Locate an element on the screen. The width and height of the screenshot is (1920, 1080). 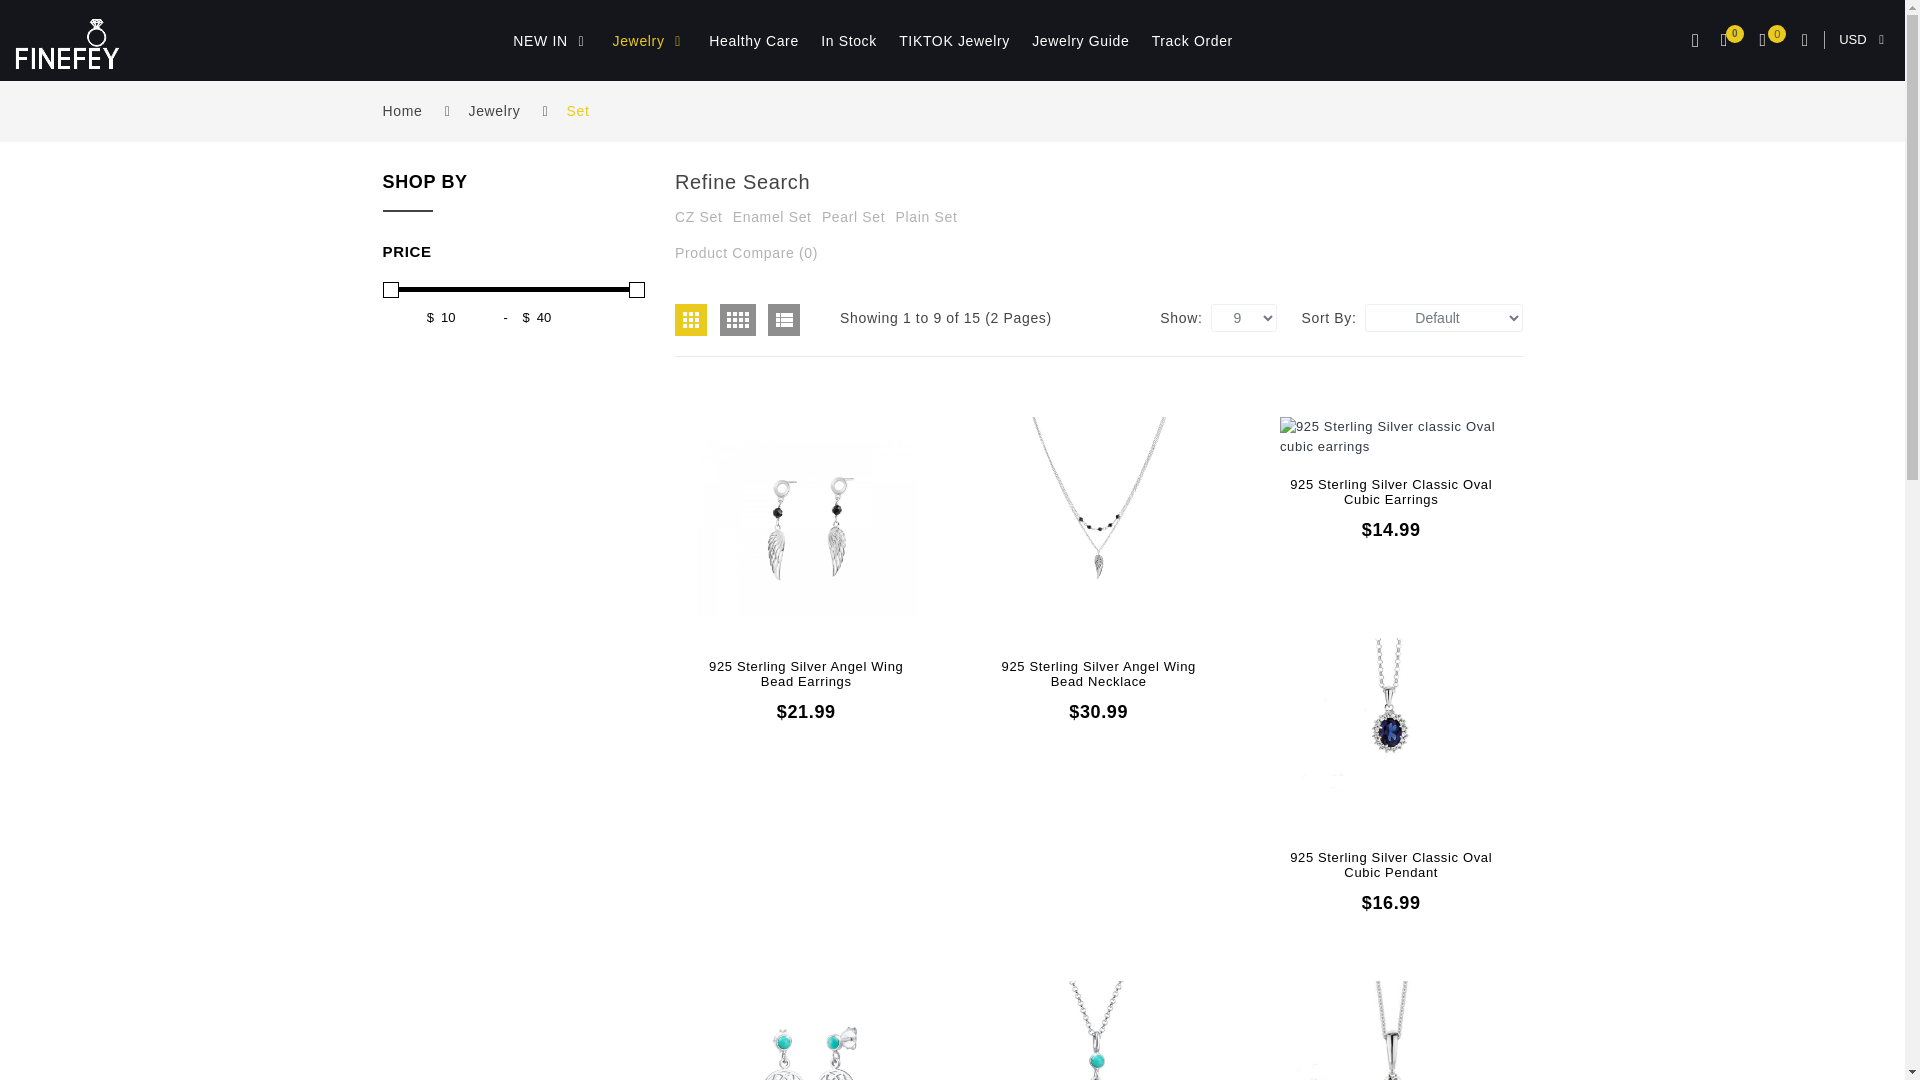
40 is located at coordinates (560, 318).